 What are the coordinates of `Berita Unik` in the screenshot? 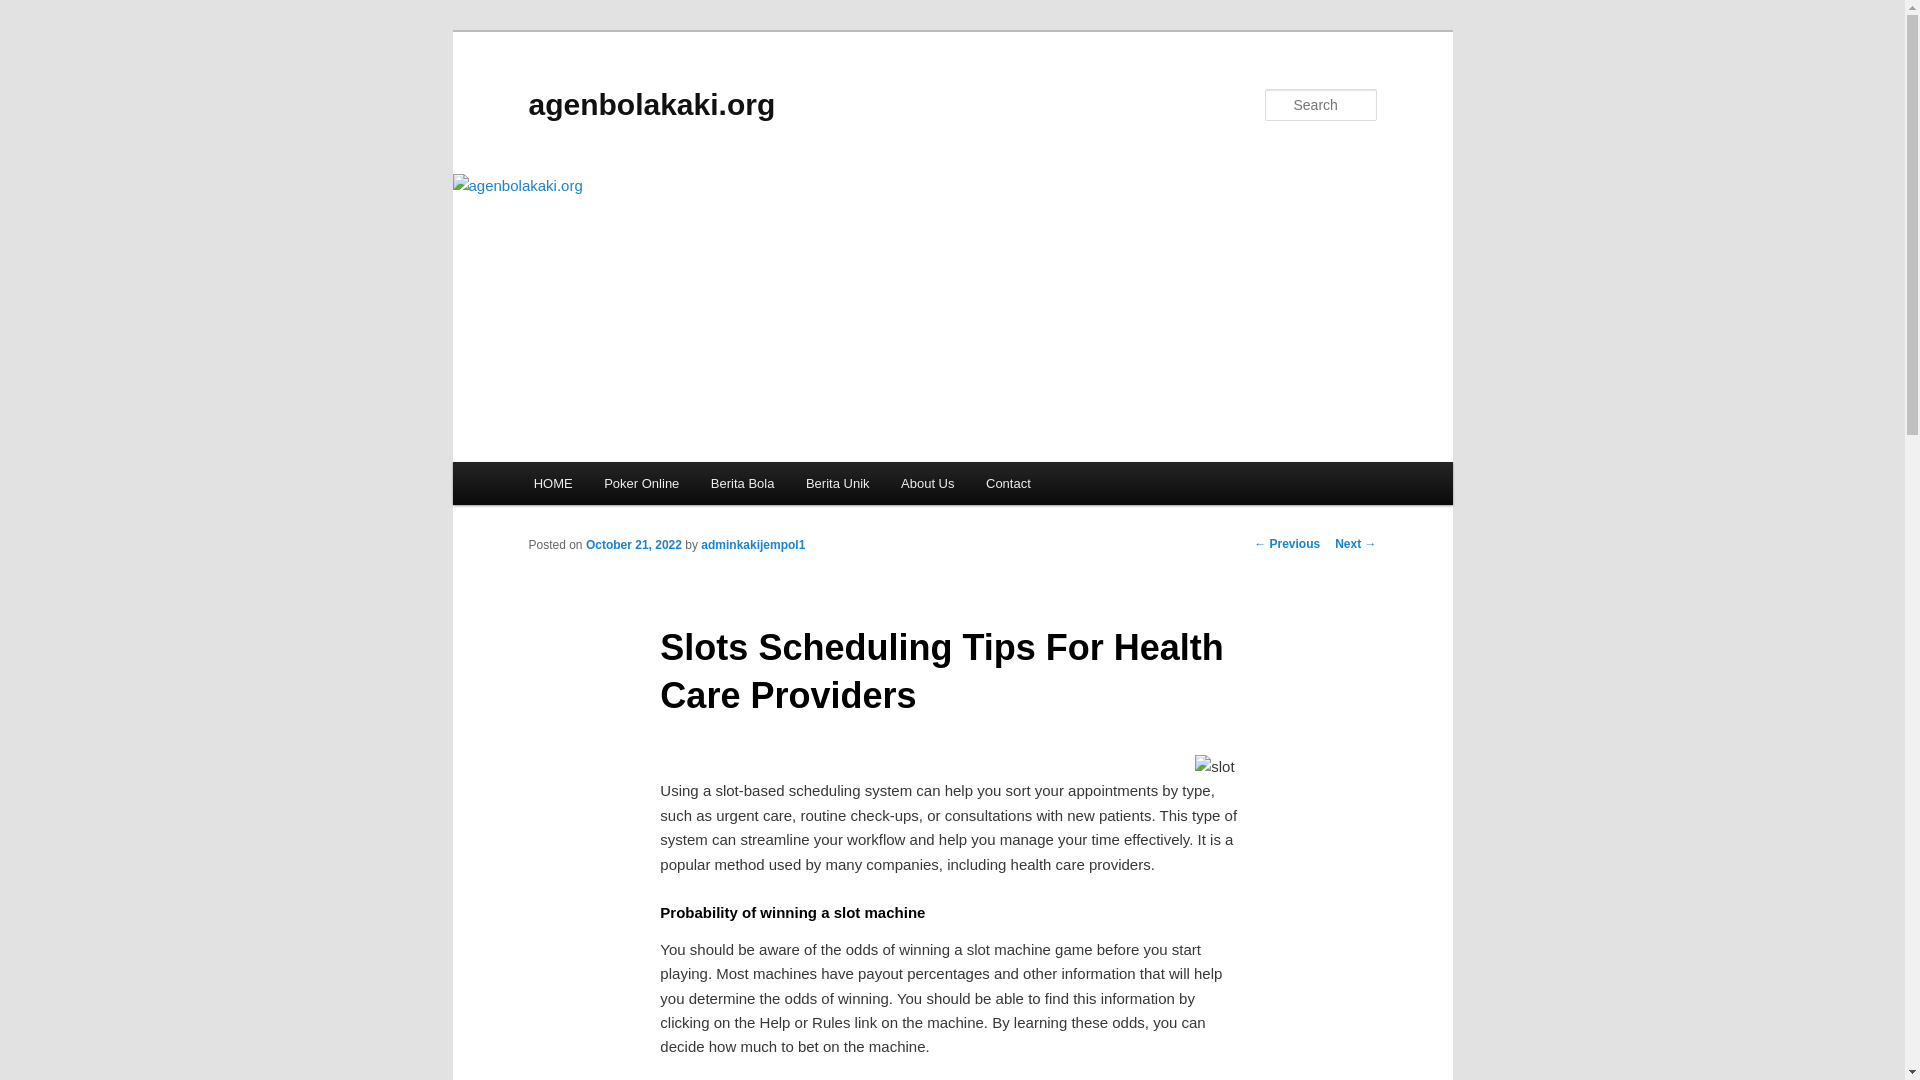 It's located at (837, 484).